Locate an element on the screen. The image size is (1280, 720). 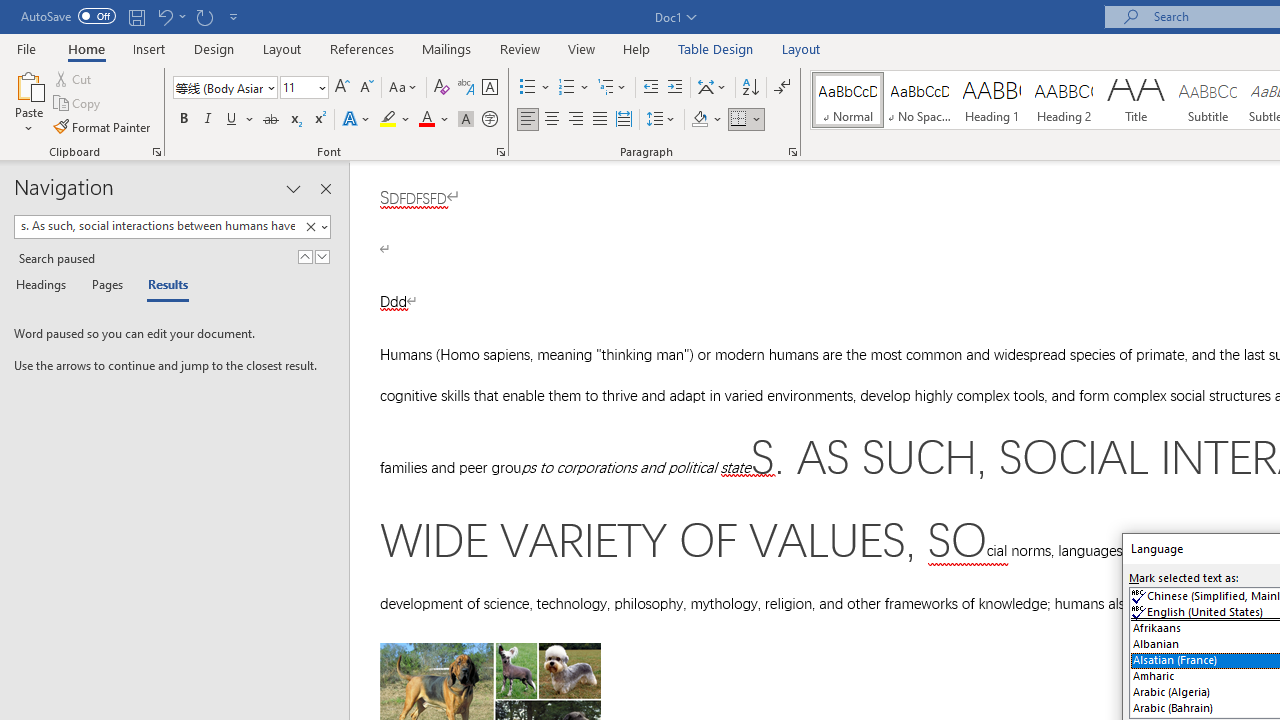
Home is located at coordinates (86, 48).